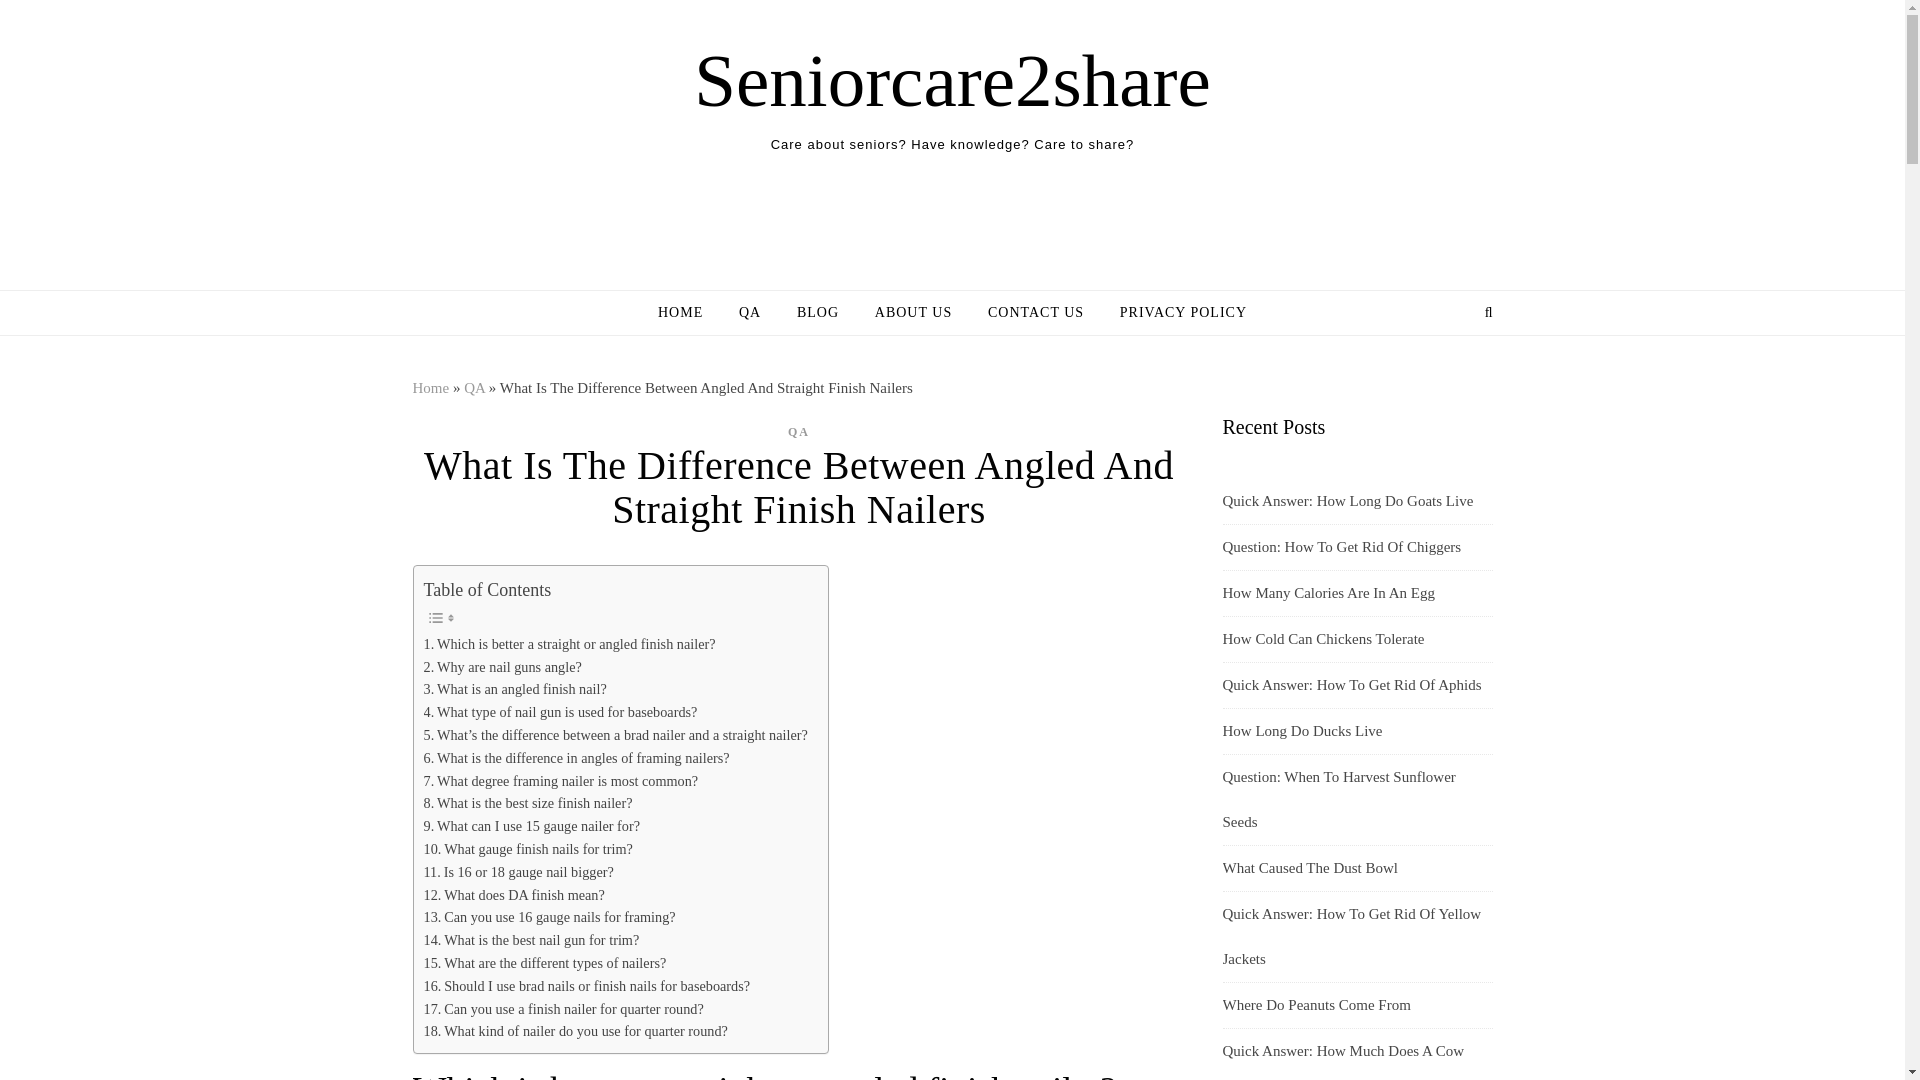 Image resolution: width=1920 pixels, height=1080 pixels. What do you see at coordinates (532, 940) in the screenshot?
I see `What is the best nail gun for trim?` at bounding box center [532, 940].